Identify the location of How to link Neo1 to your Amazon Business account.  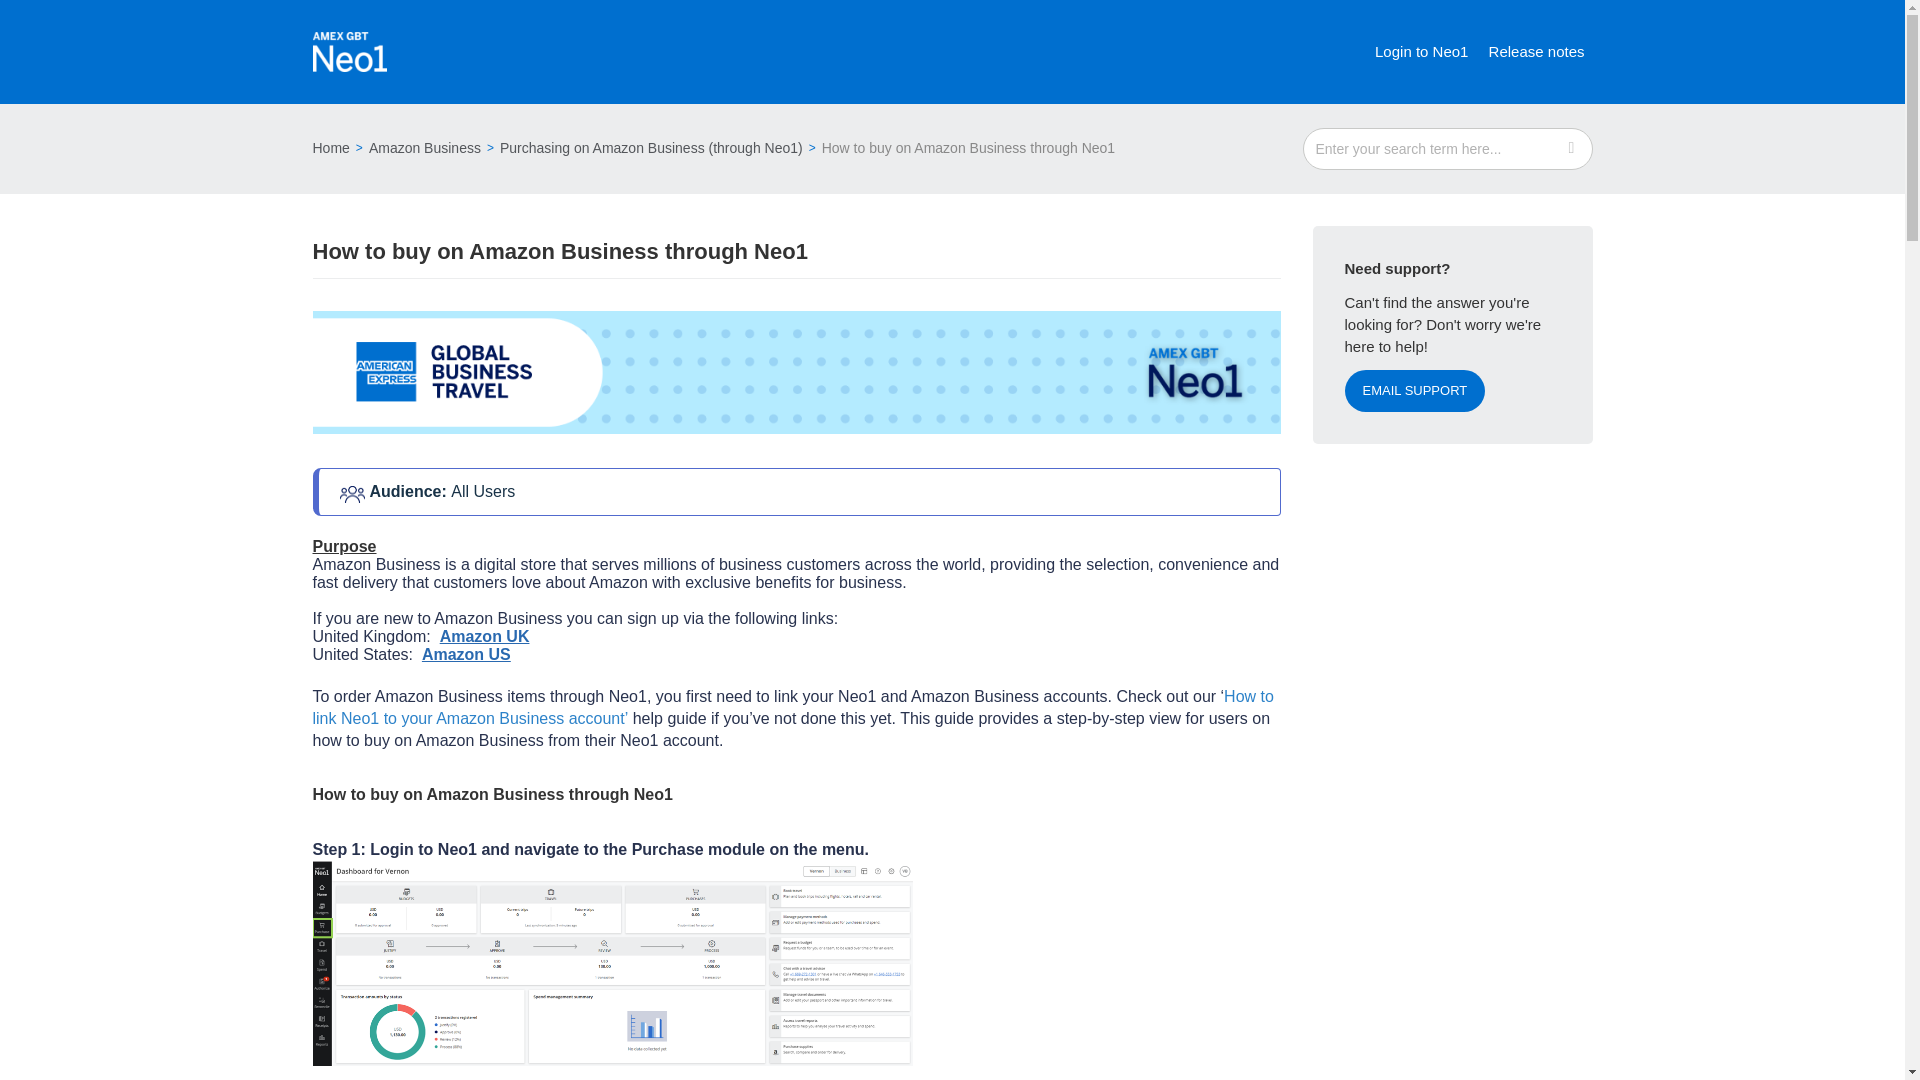
(792, 706).